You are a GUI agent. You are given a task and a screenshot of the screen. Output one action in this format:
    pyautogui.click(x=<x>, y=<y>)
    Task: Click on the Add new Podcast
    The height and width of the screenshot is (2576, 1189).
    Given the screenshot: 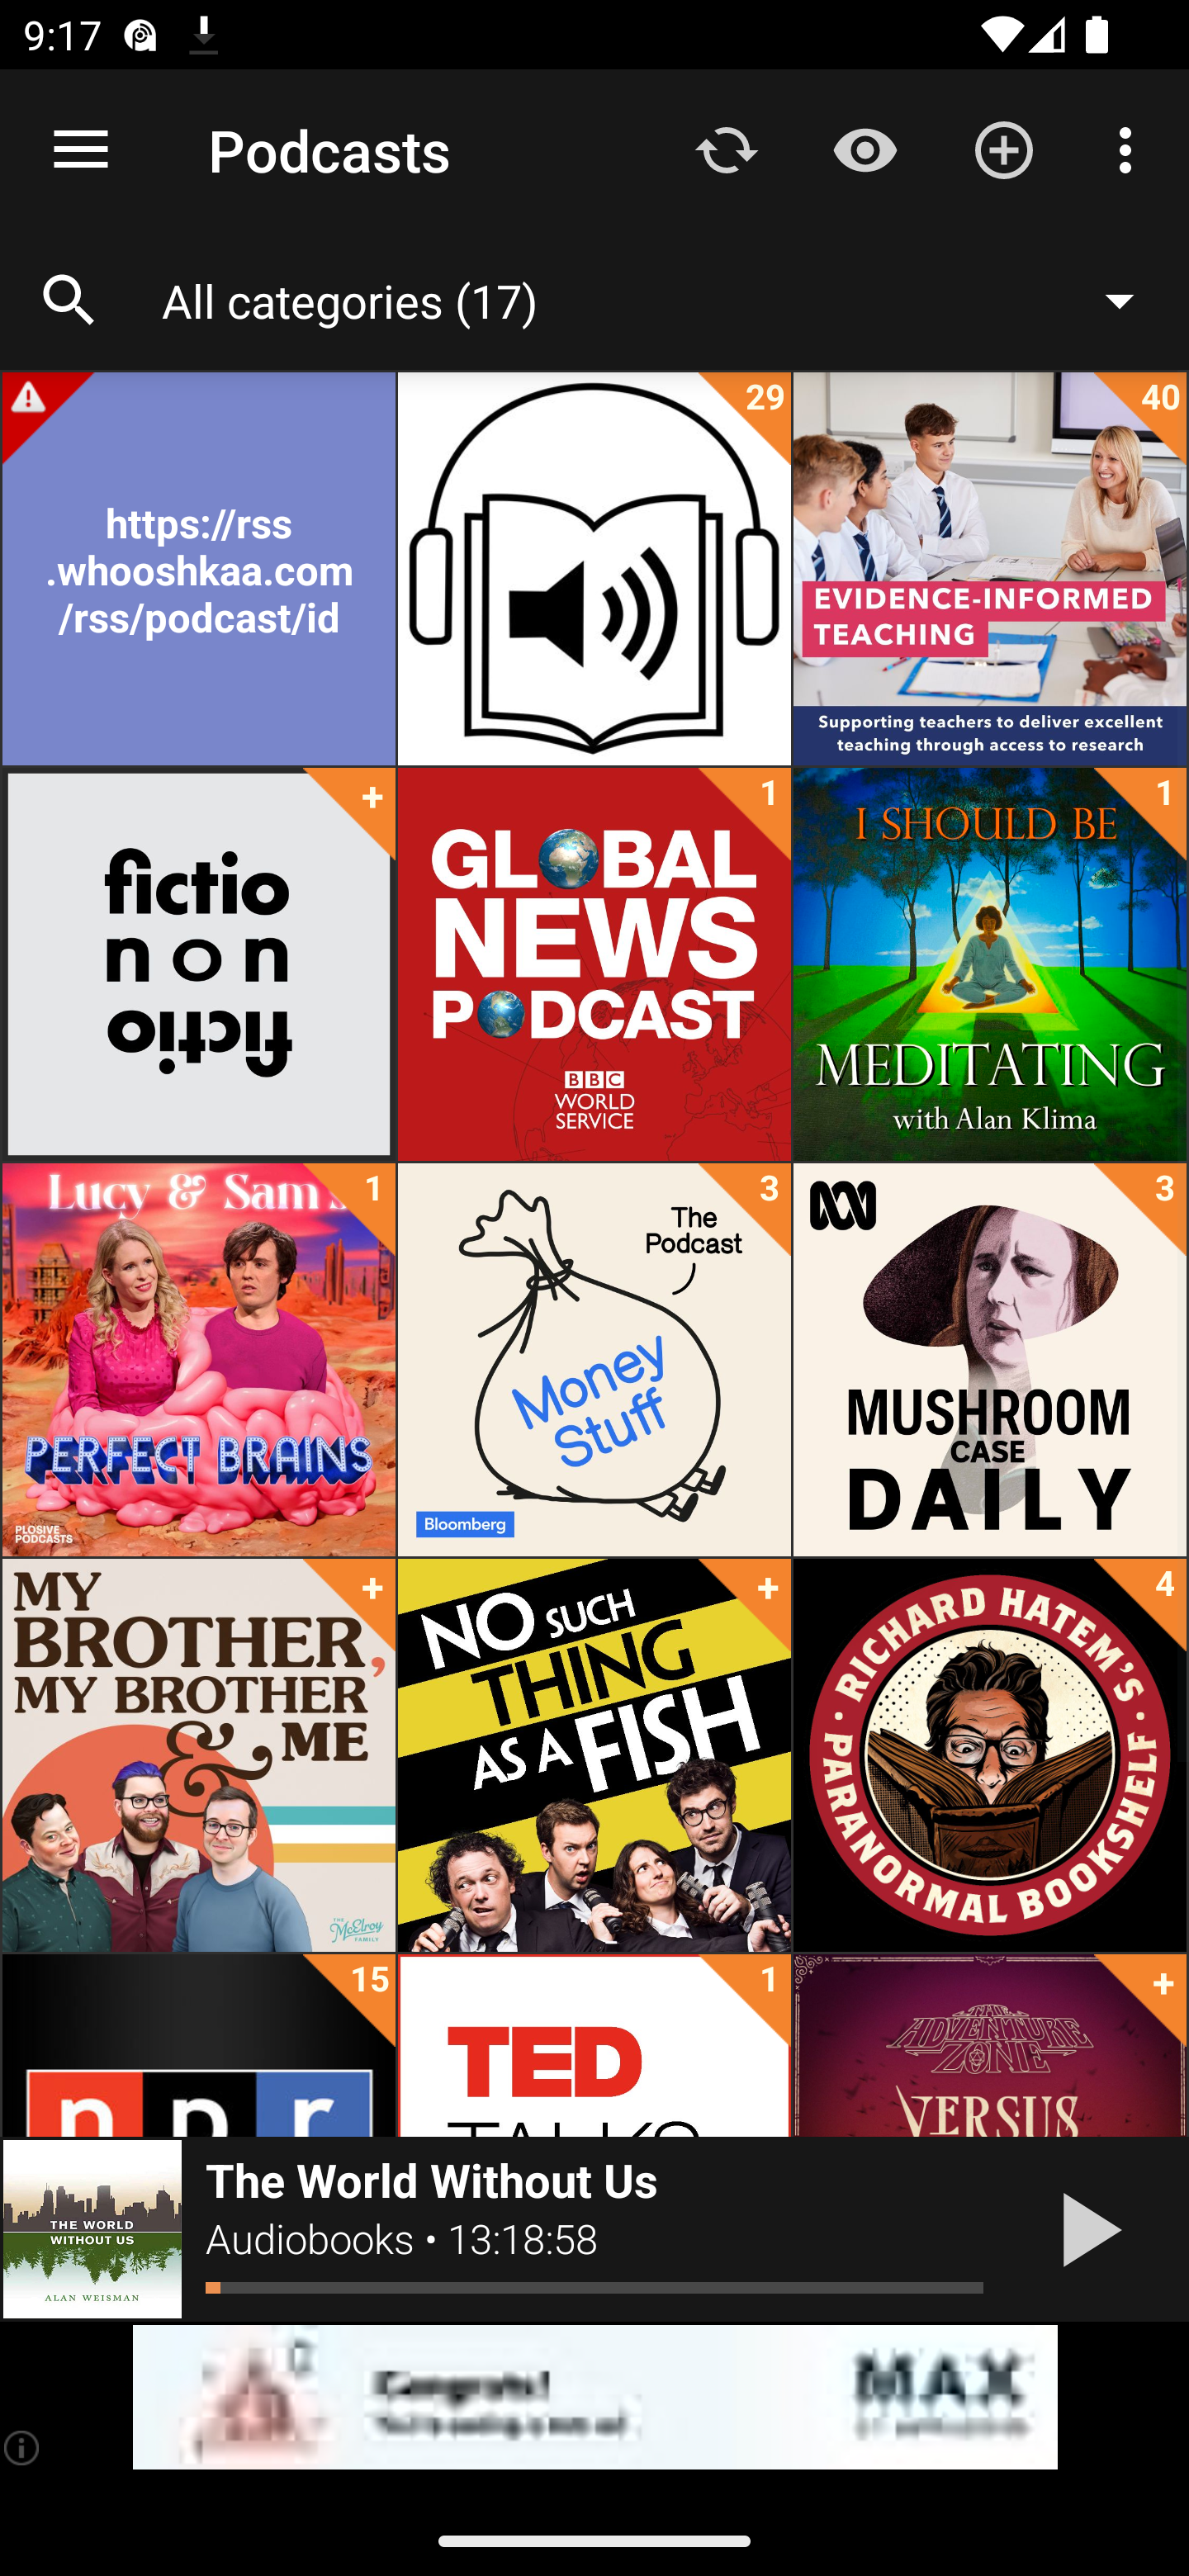 What is the action you would take?
    pyautogui.click(x=1004, y=149)
    